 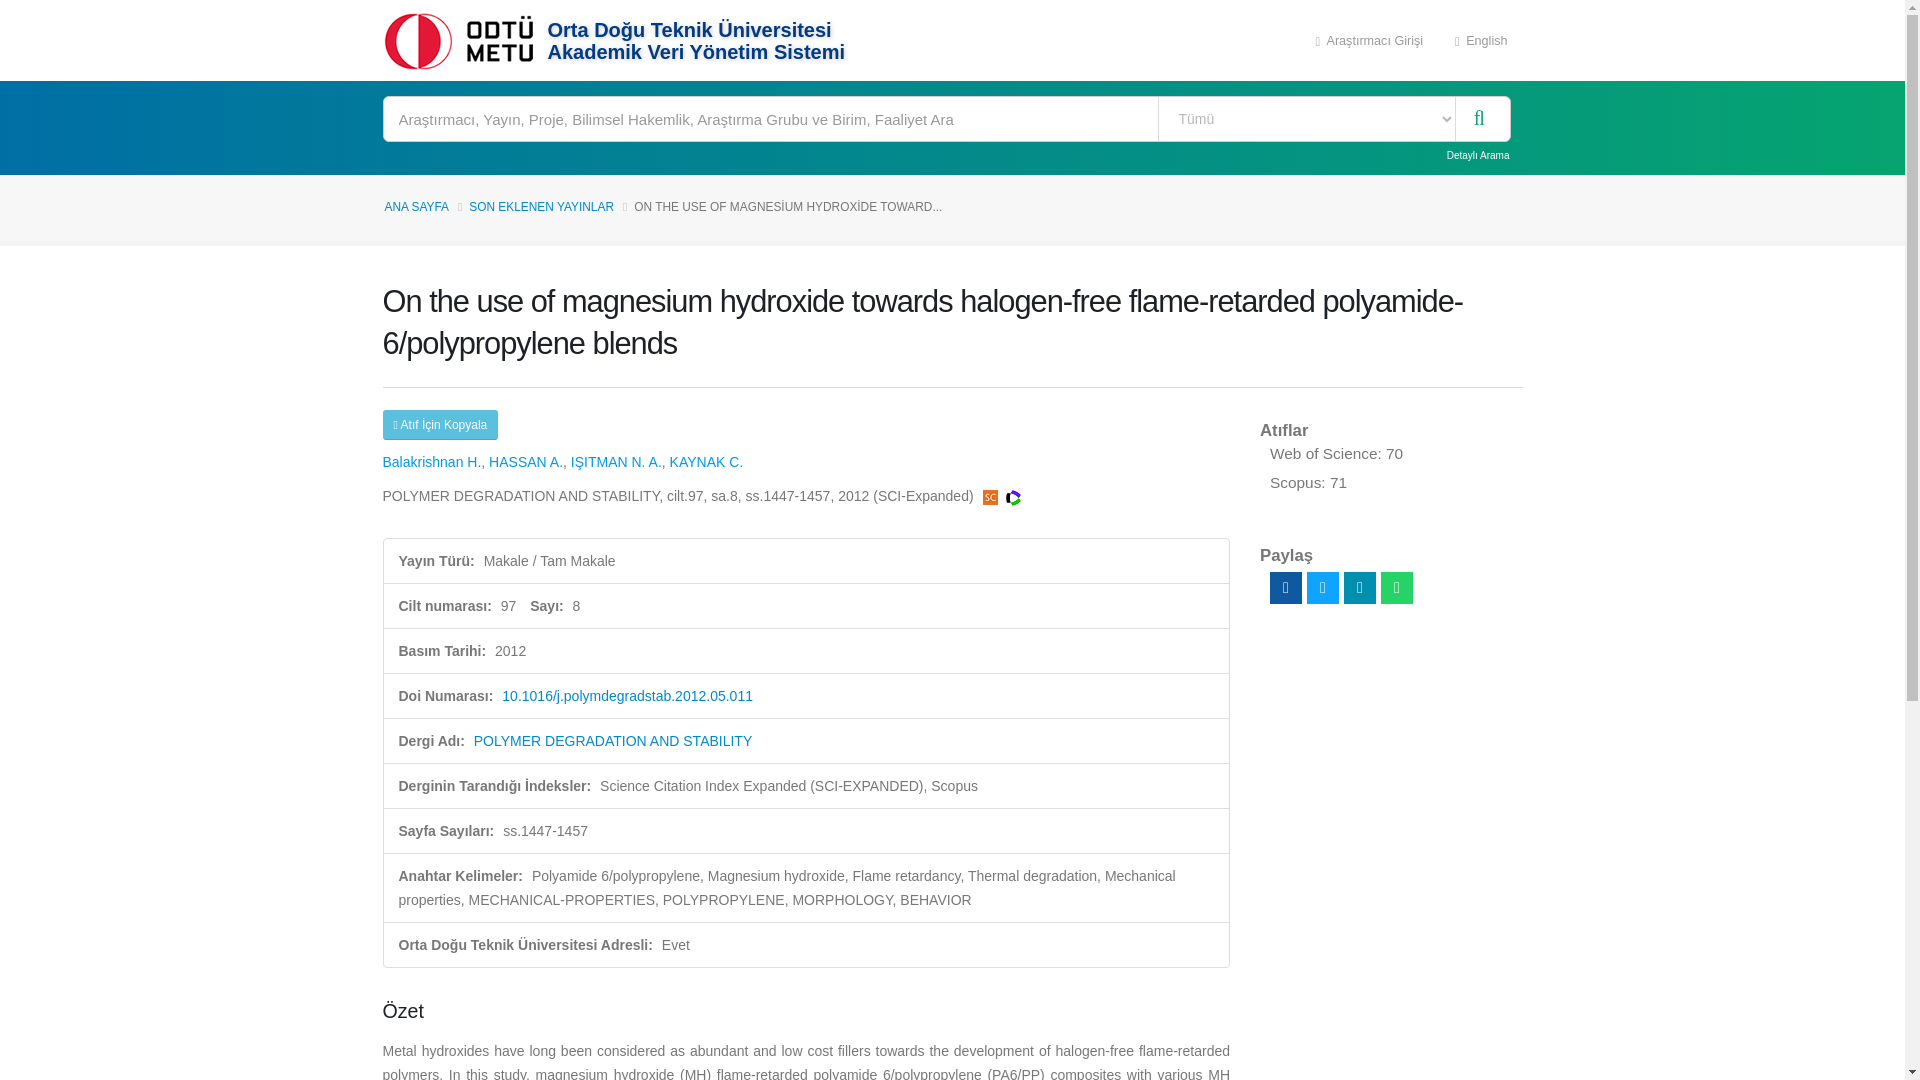 What do you see at coordinates (526, 461) in the screenshot?
I see `Azman HASSAN` at bounding box center [526, 461].